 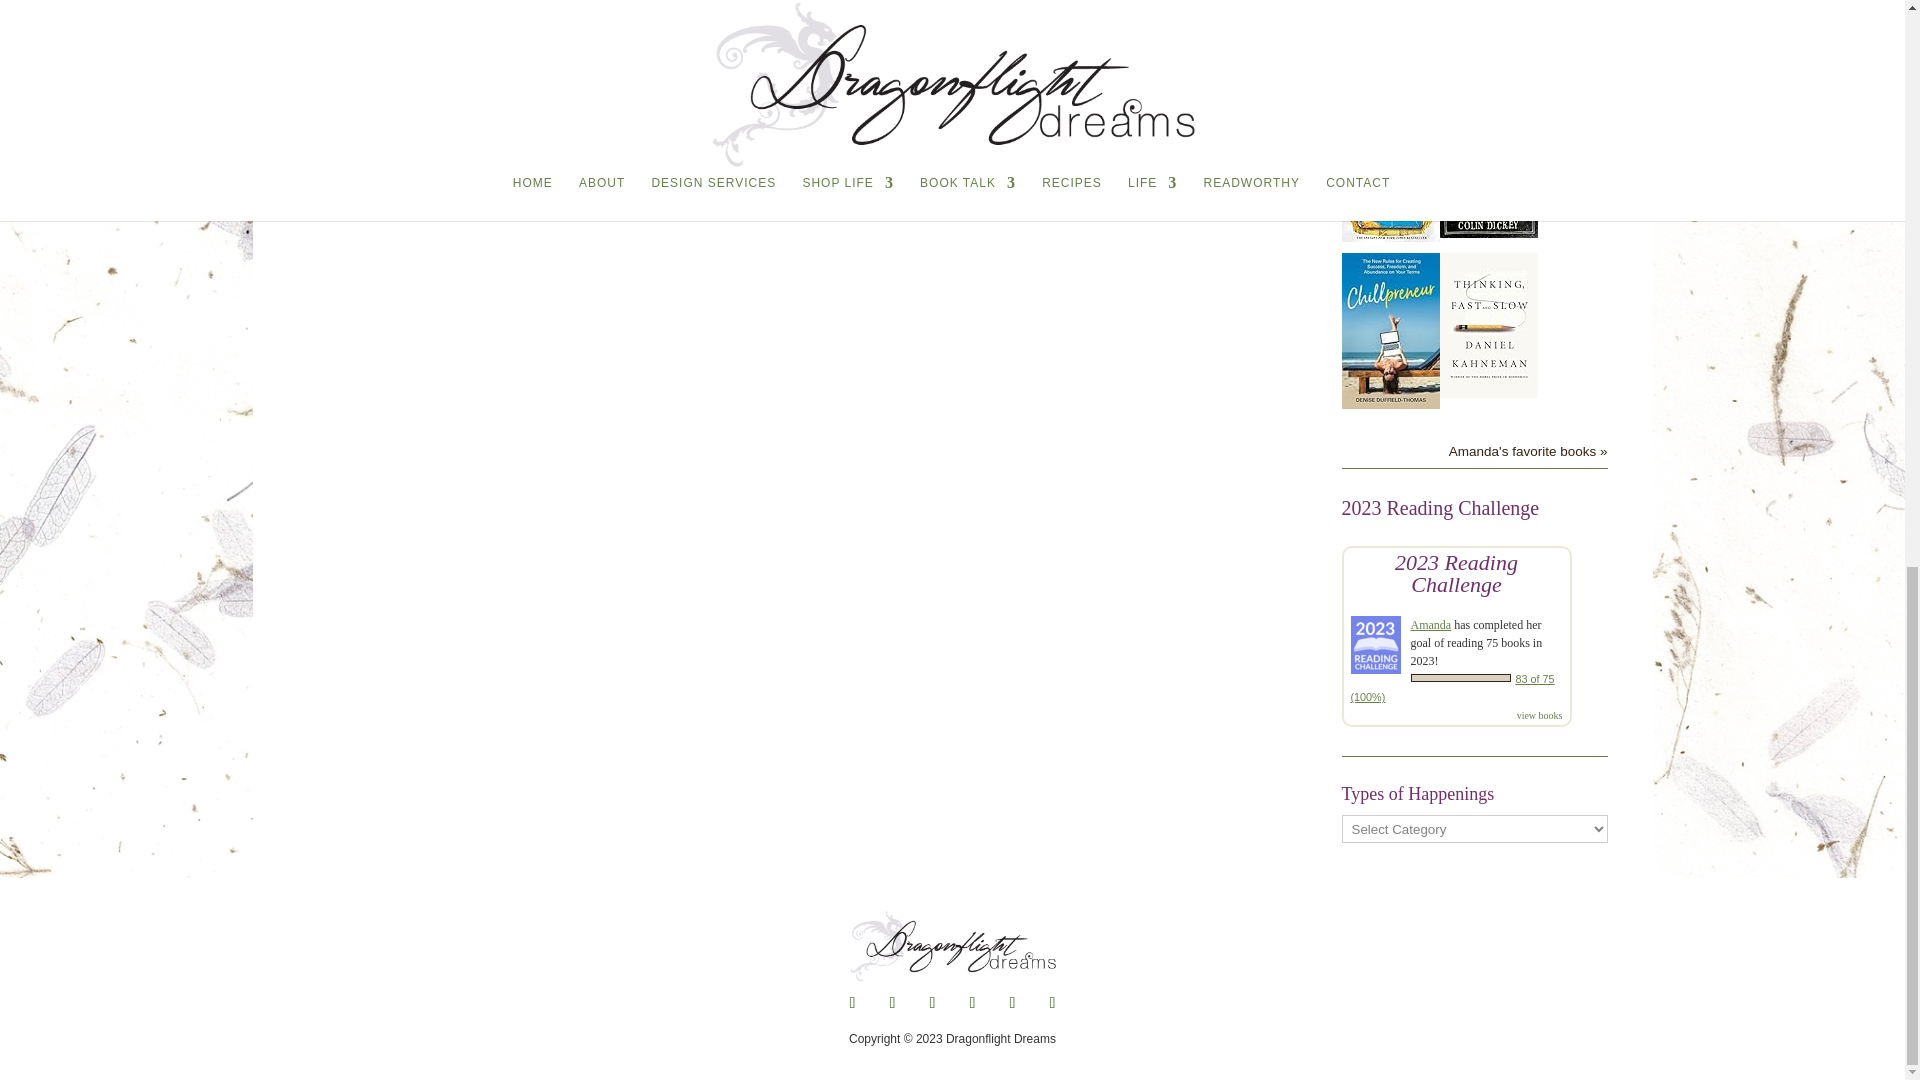 What do you see at coordinates (1488, 392) in the screenshot?
I see `Thinking, Fast and Slow` at bounding box center [1488, 392].